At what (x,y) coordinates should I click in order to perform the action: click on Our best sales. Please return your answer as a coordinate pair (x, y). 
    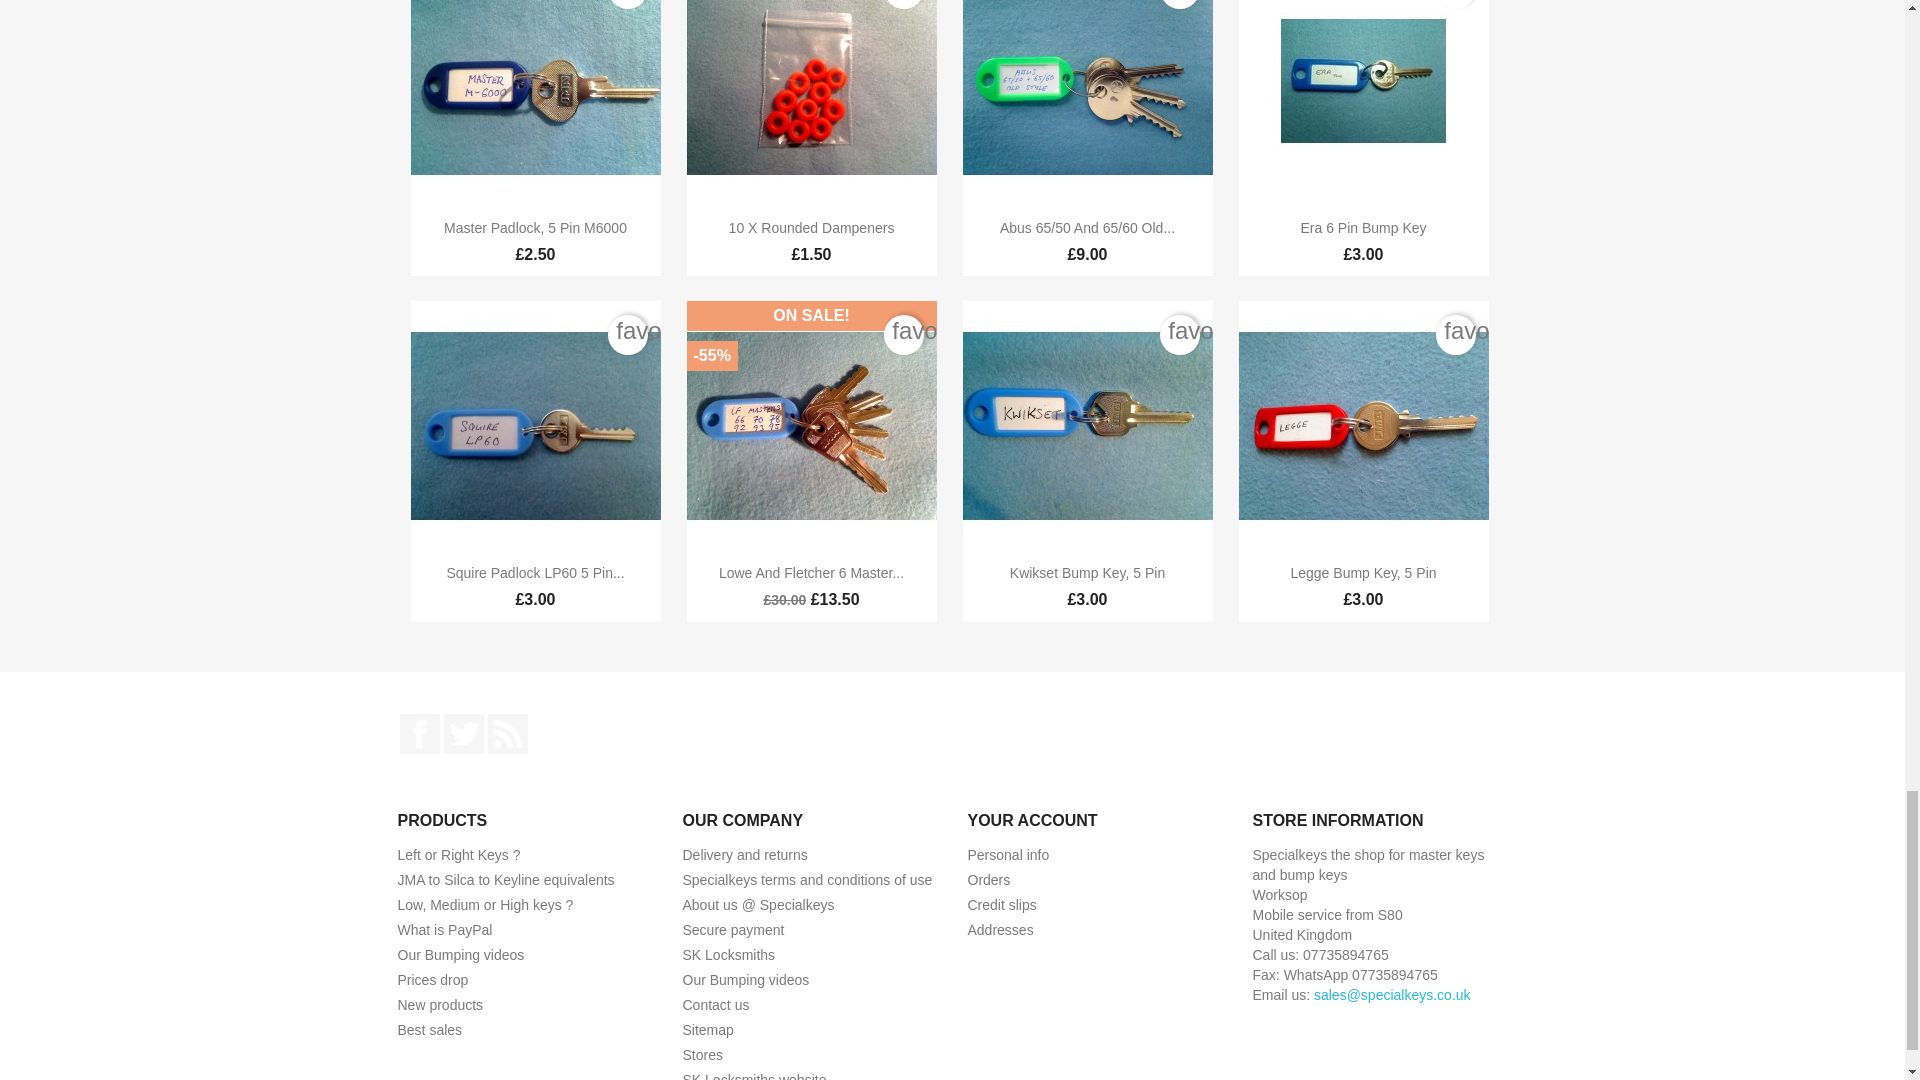
    Looking at the image, I should click on (430, 1029).